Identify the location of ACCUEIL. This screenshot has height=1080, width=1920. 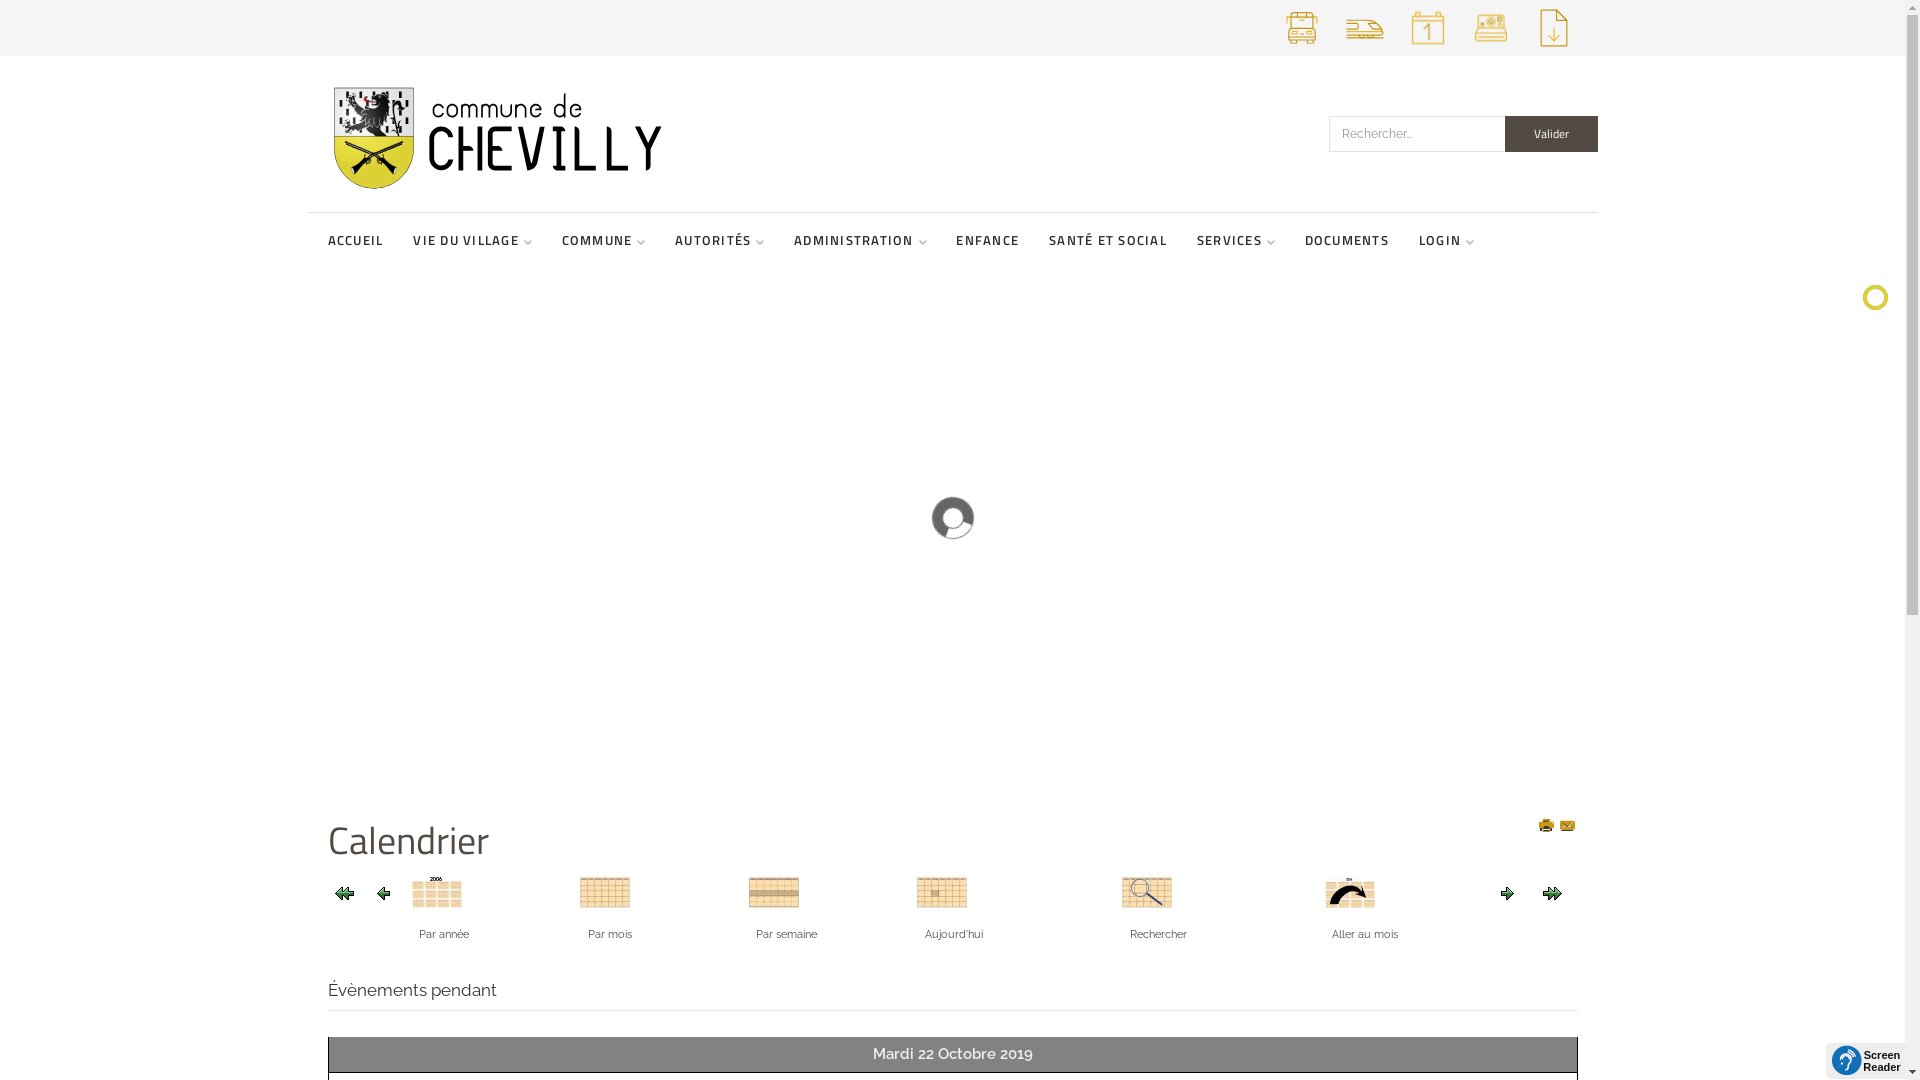
(356, 240).